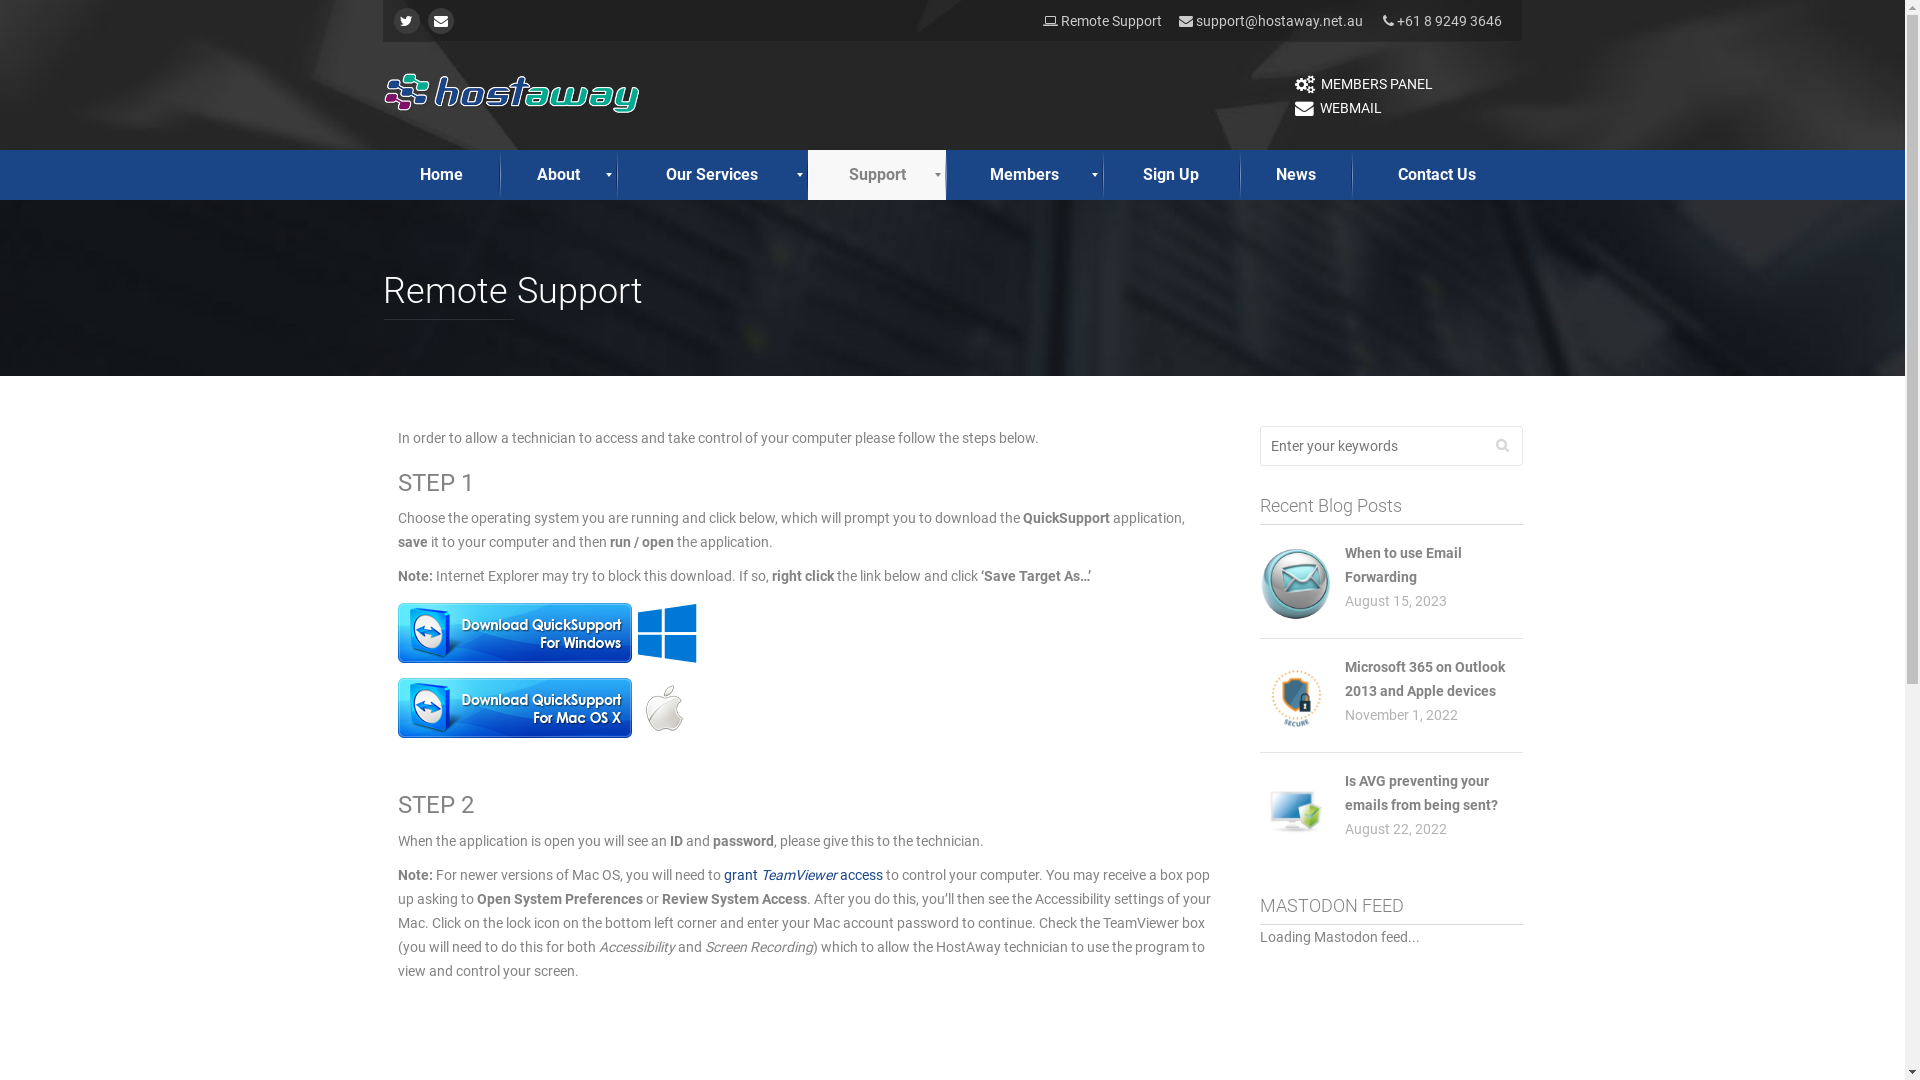  I want to click on   MEMBERS PANEL, so click(1363, 84).